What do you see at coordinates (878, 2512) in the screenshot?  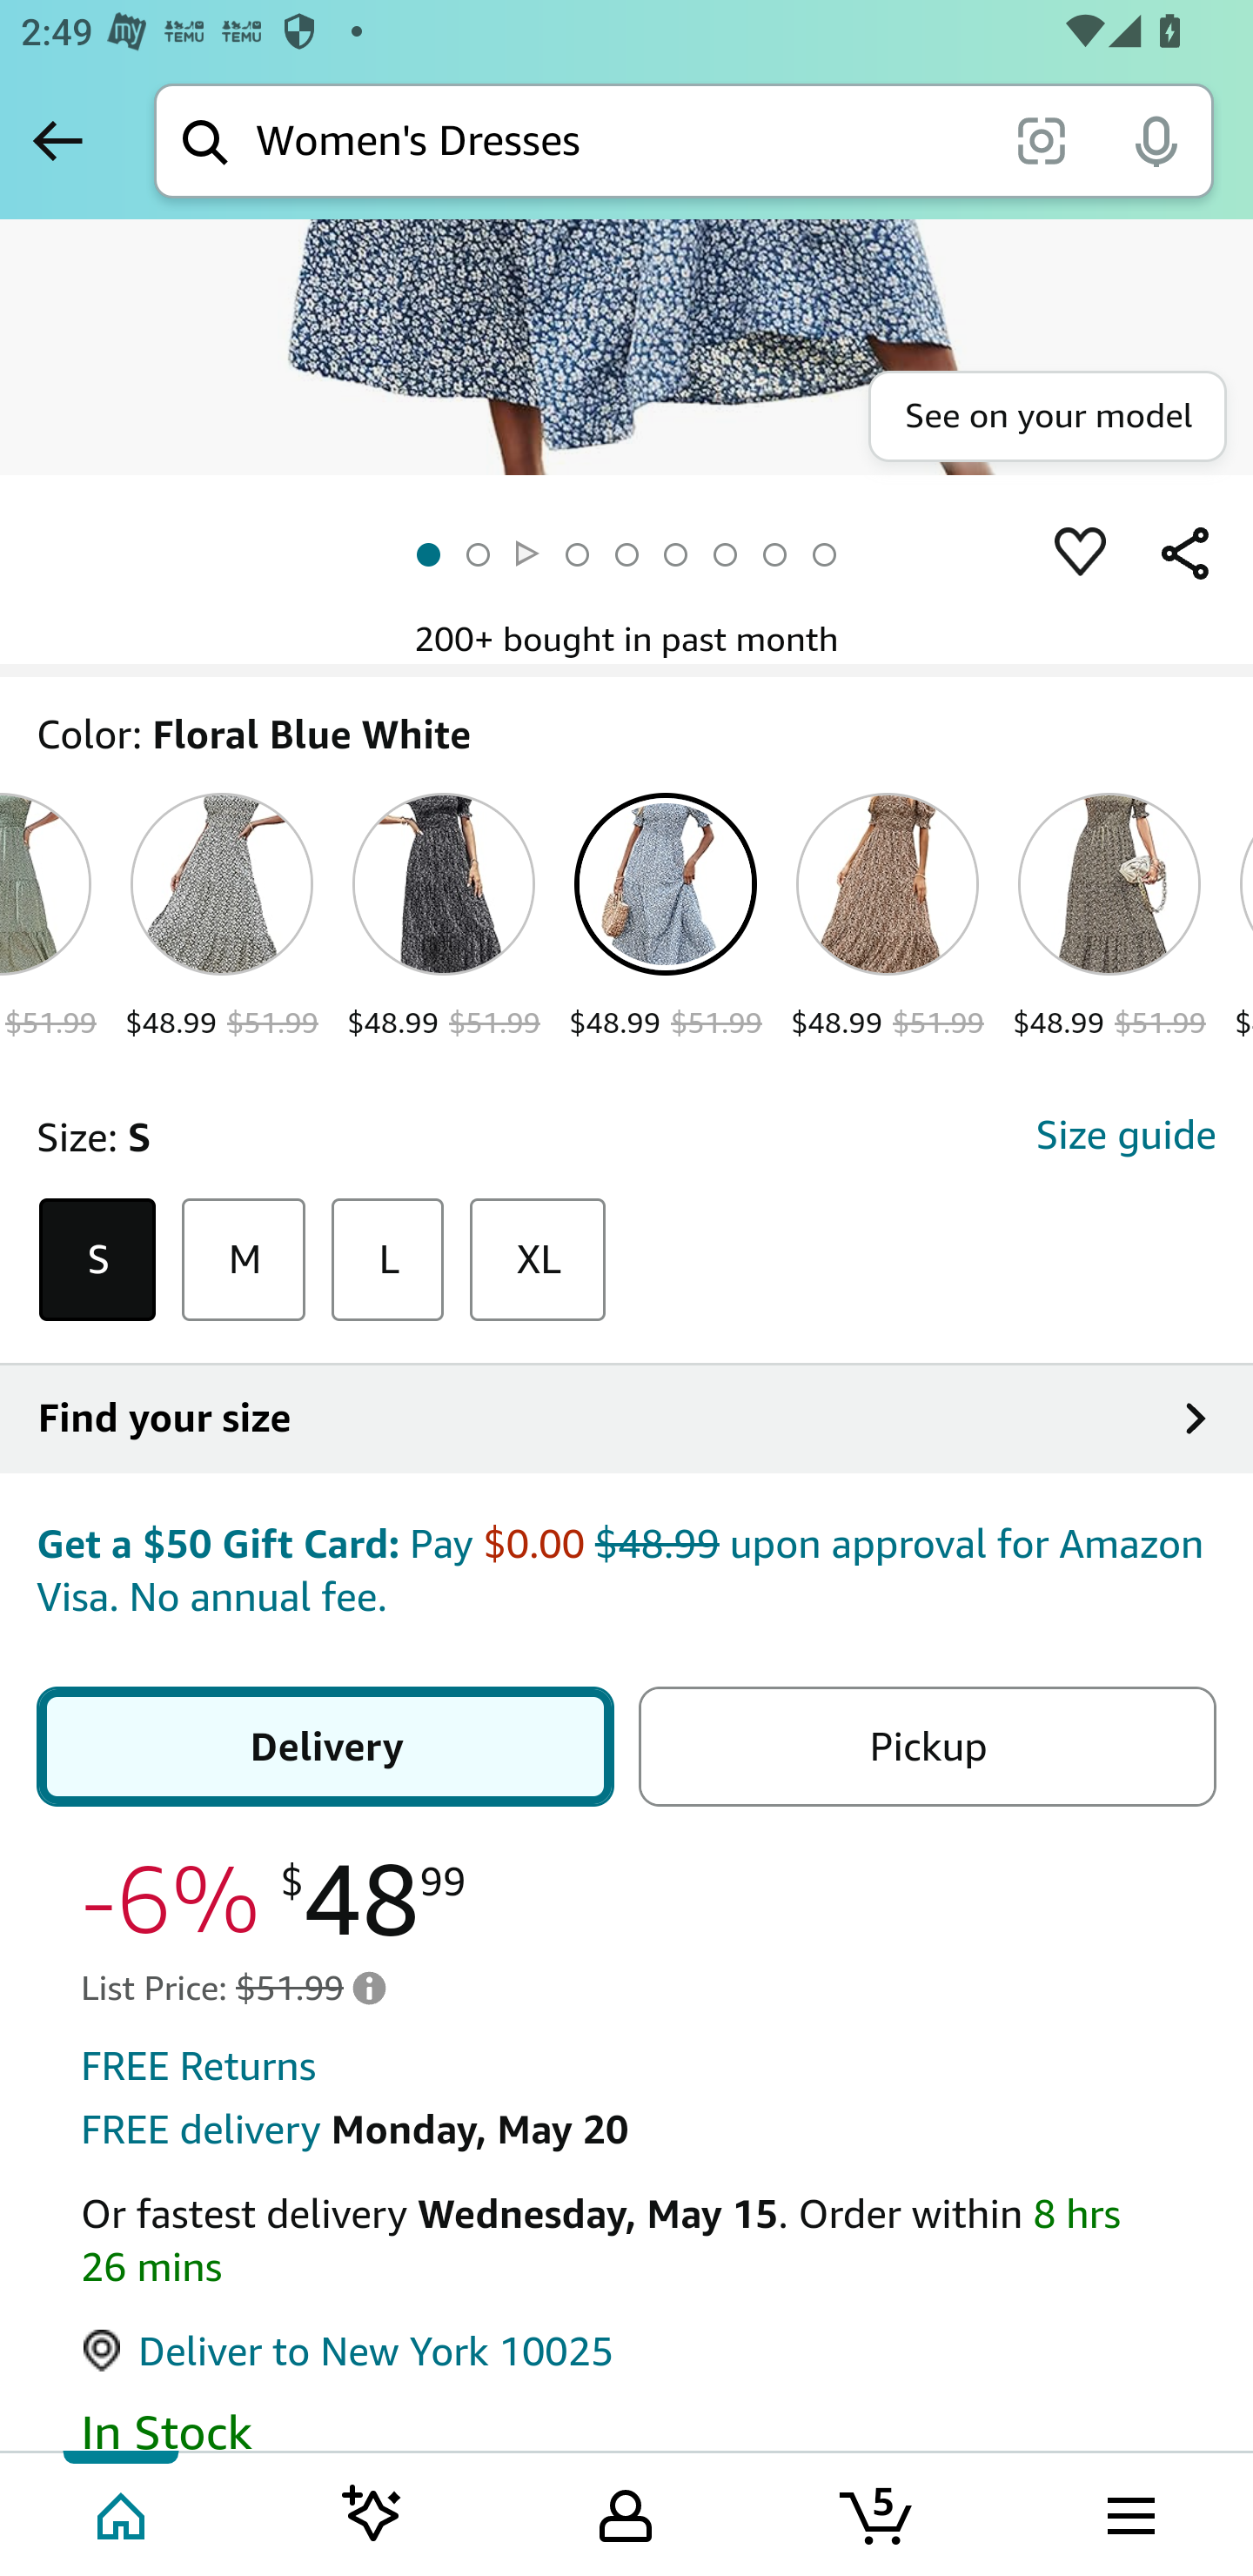 I see `Cart 5 items Tab 4 of 5 5` at bounding box center [878, 2512].